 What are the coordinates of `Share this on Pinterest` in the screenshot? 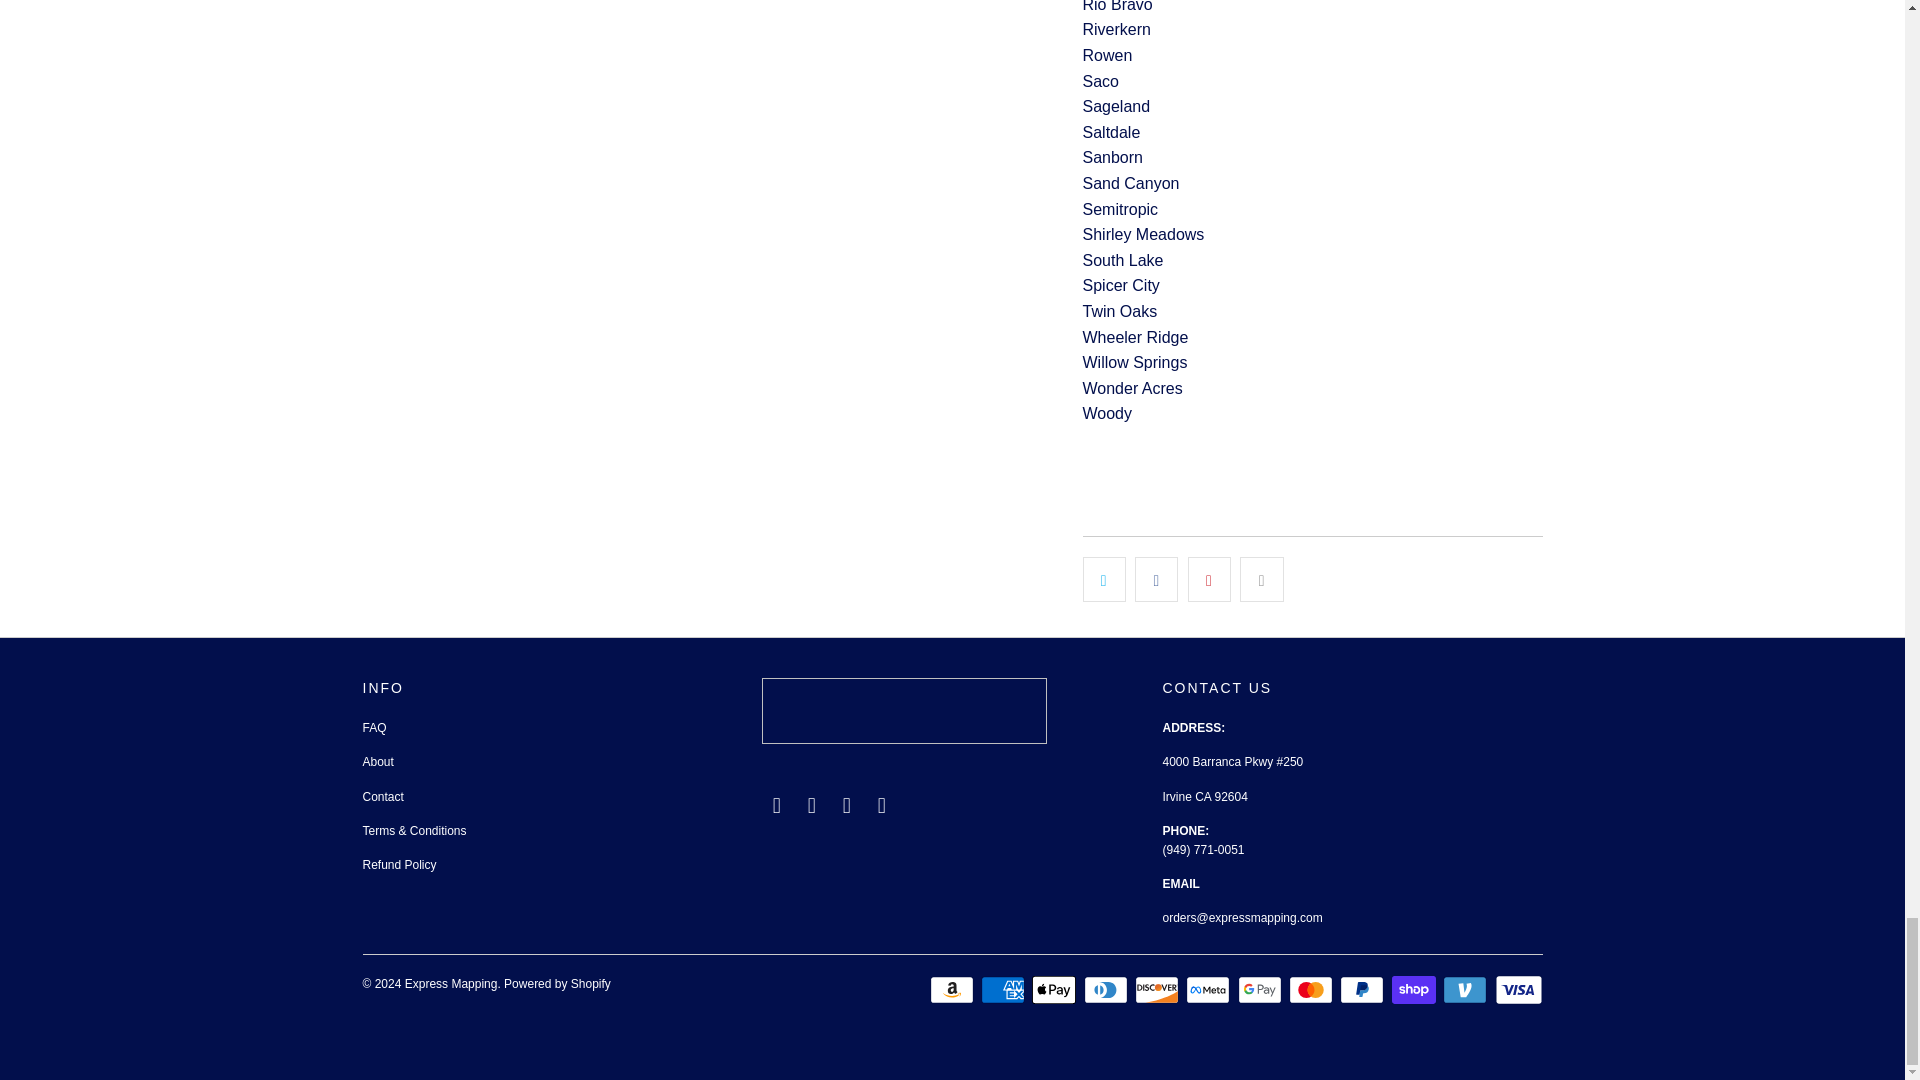 It's located at (1209, 580).